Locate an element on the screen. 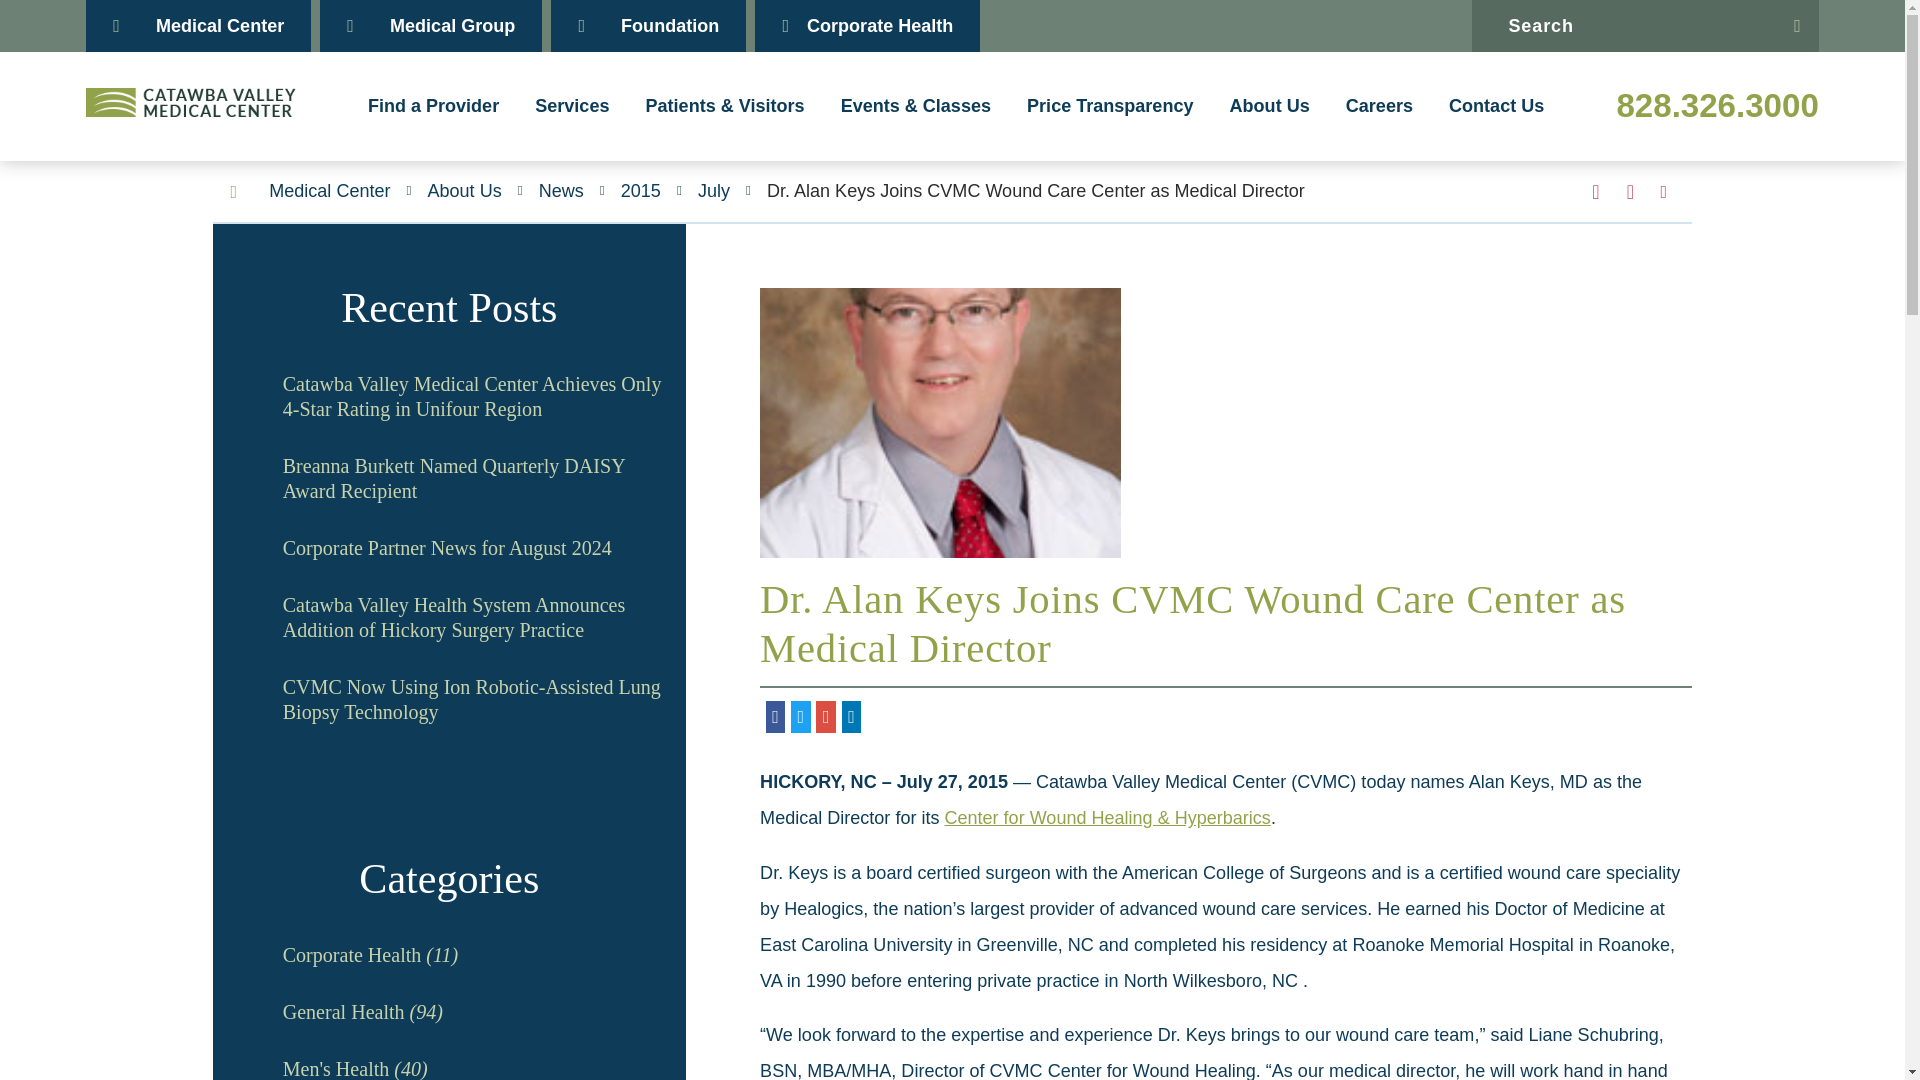  Refer a Friend is located at coordinates (1630, 192).